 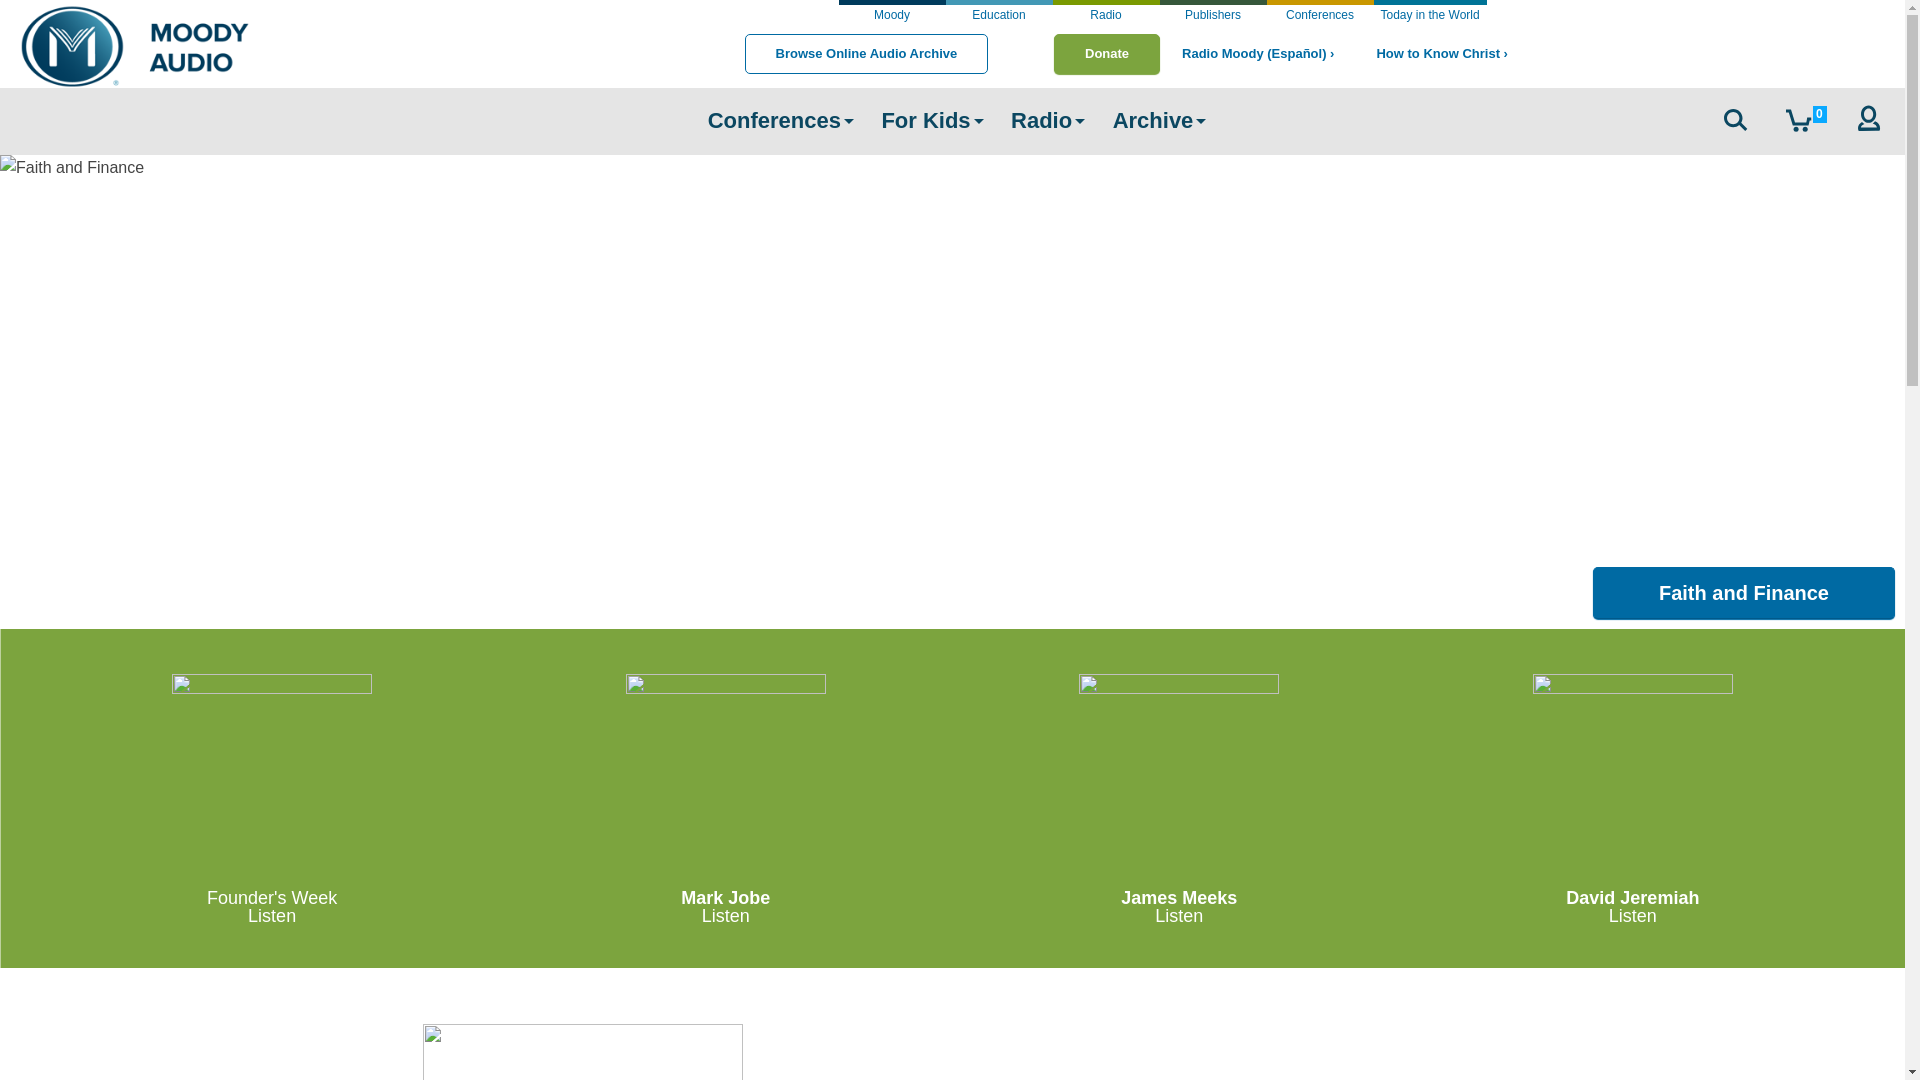 I want to click on 0, so click(x=1805, y=123).